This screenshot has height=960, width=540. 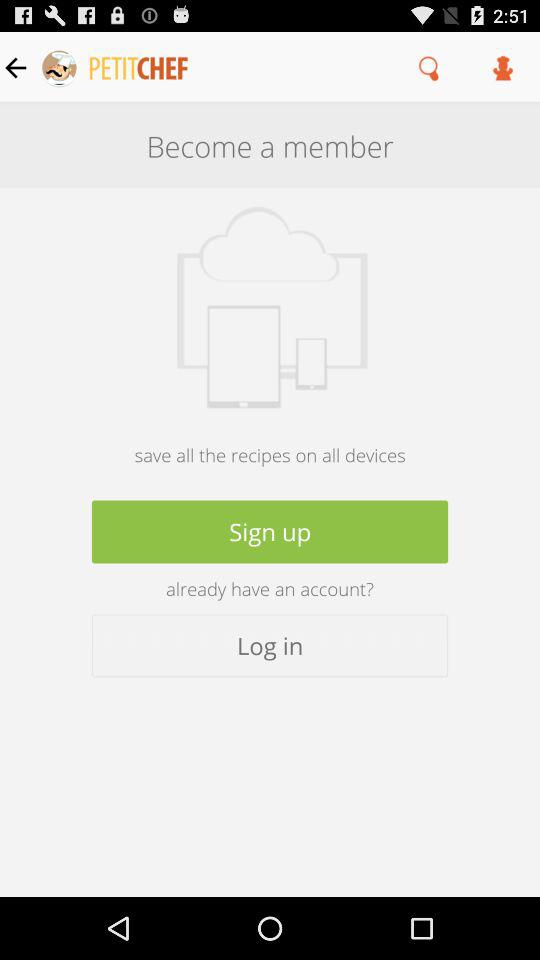 I want to click on scroll to sign up icon, so click(x=270, y=532).